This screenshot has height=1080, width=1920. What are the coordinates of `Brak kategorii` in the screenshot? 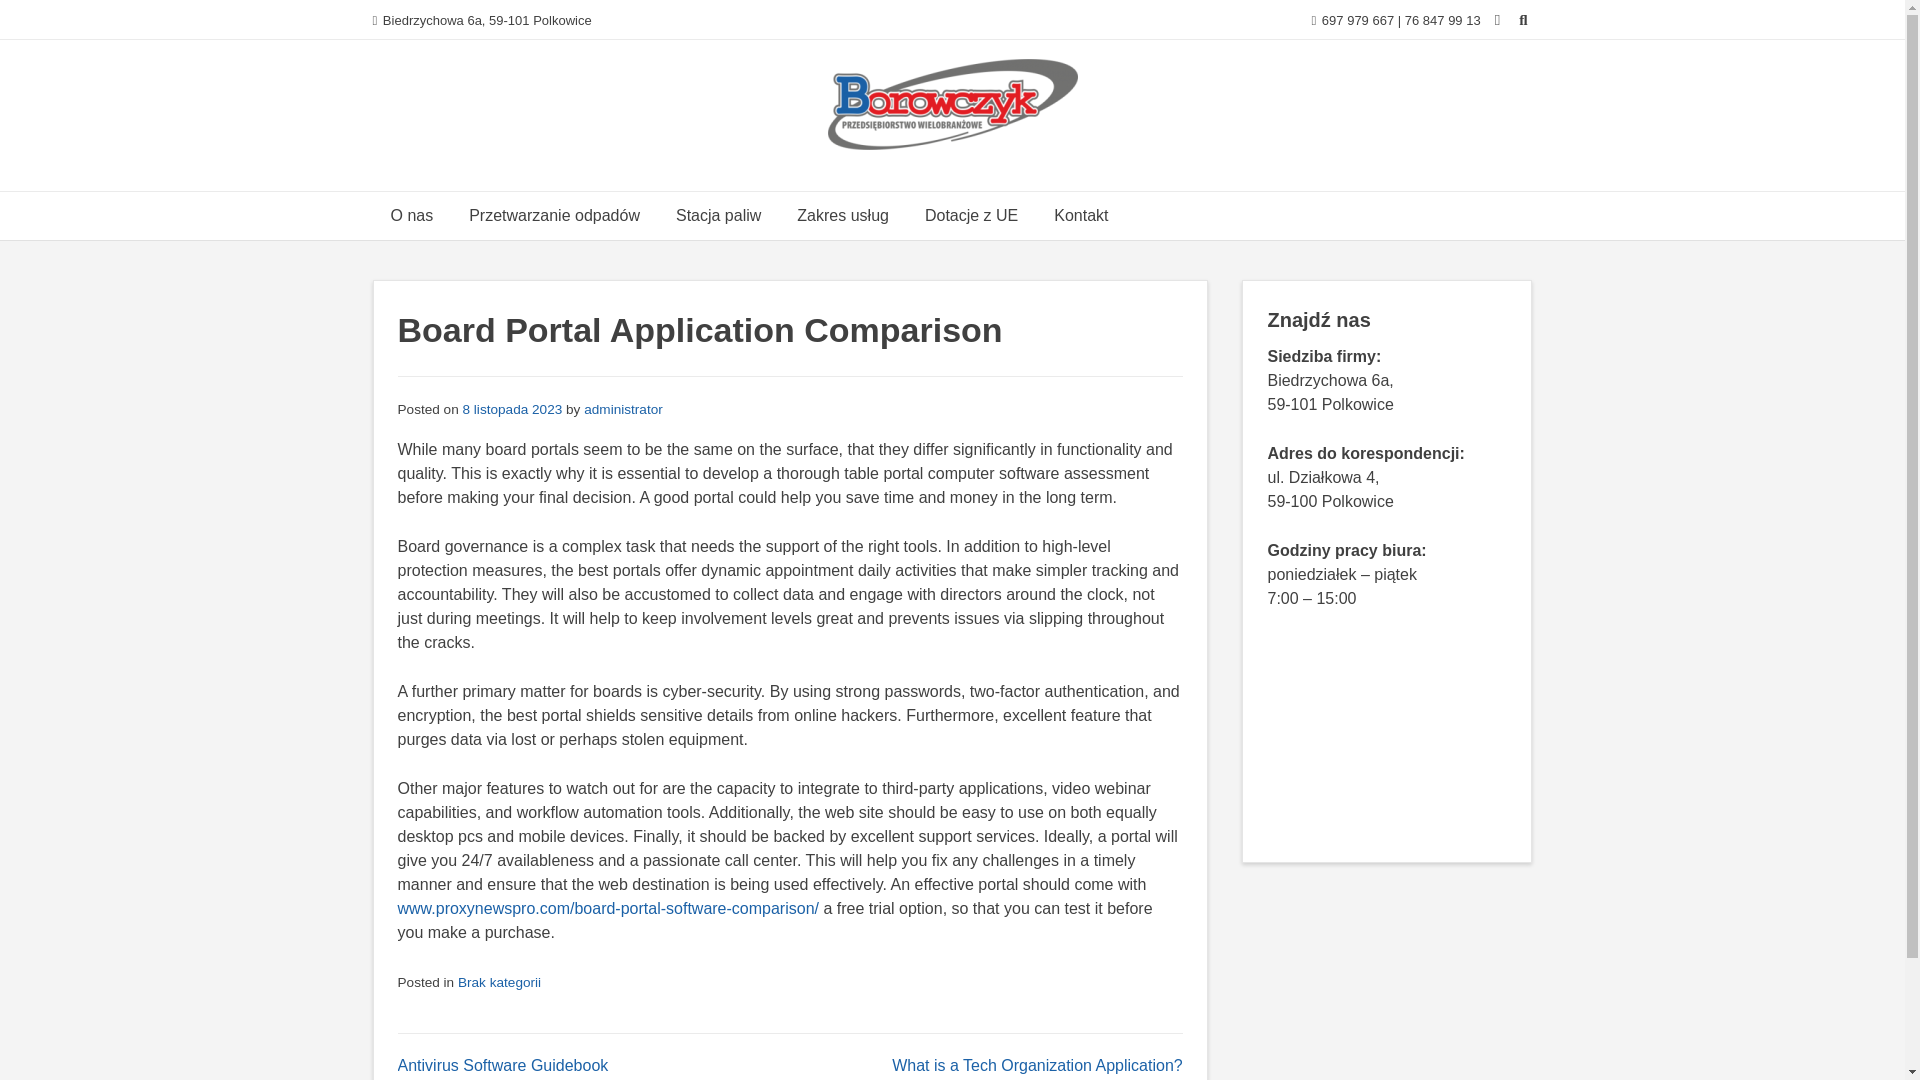 It's located at (500, 982).